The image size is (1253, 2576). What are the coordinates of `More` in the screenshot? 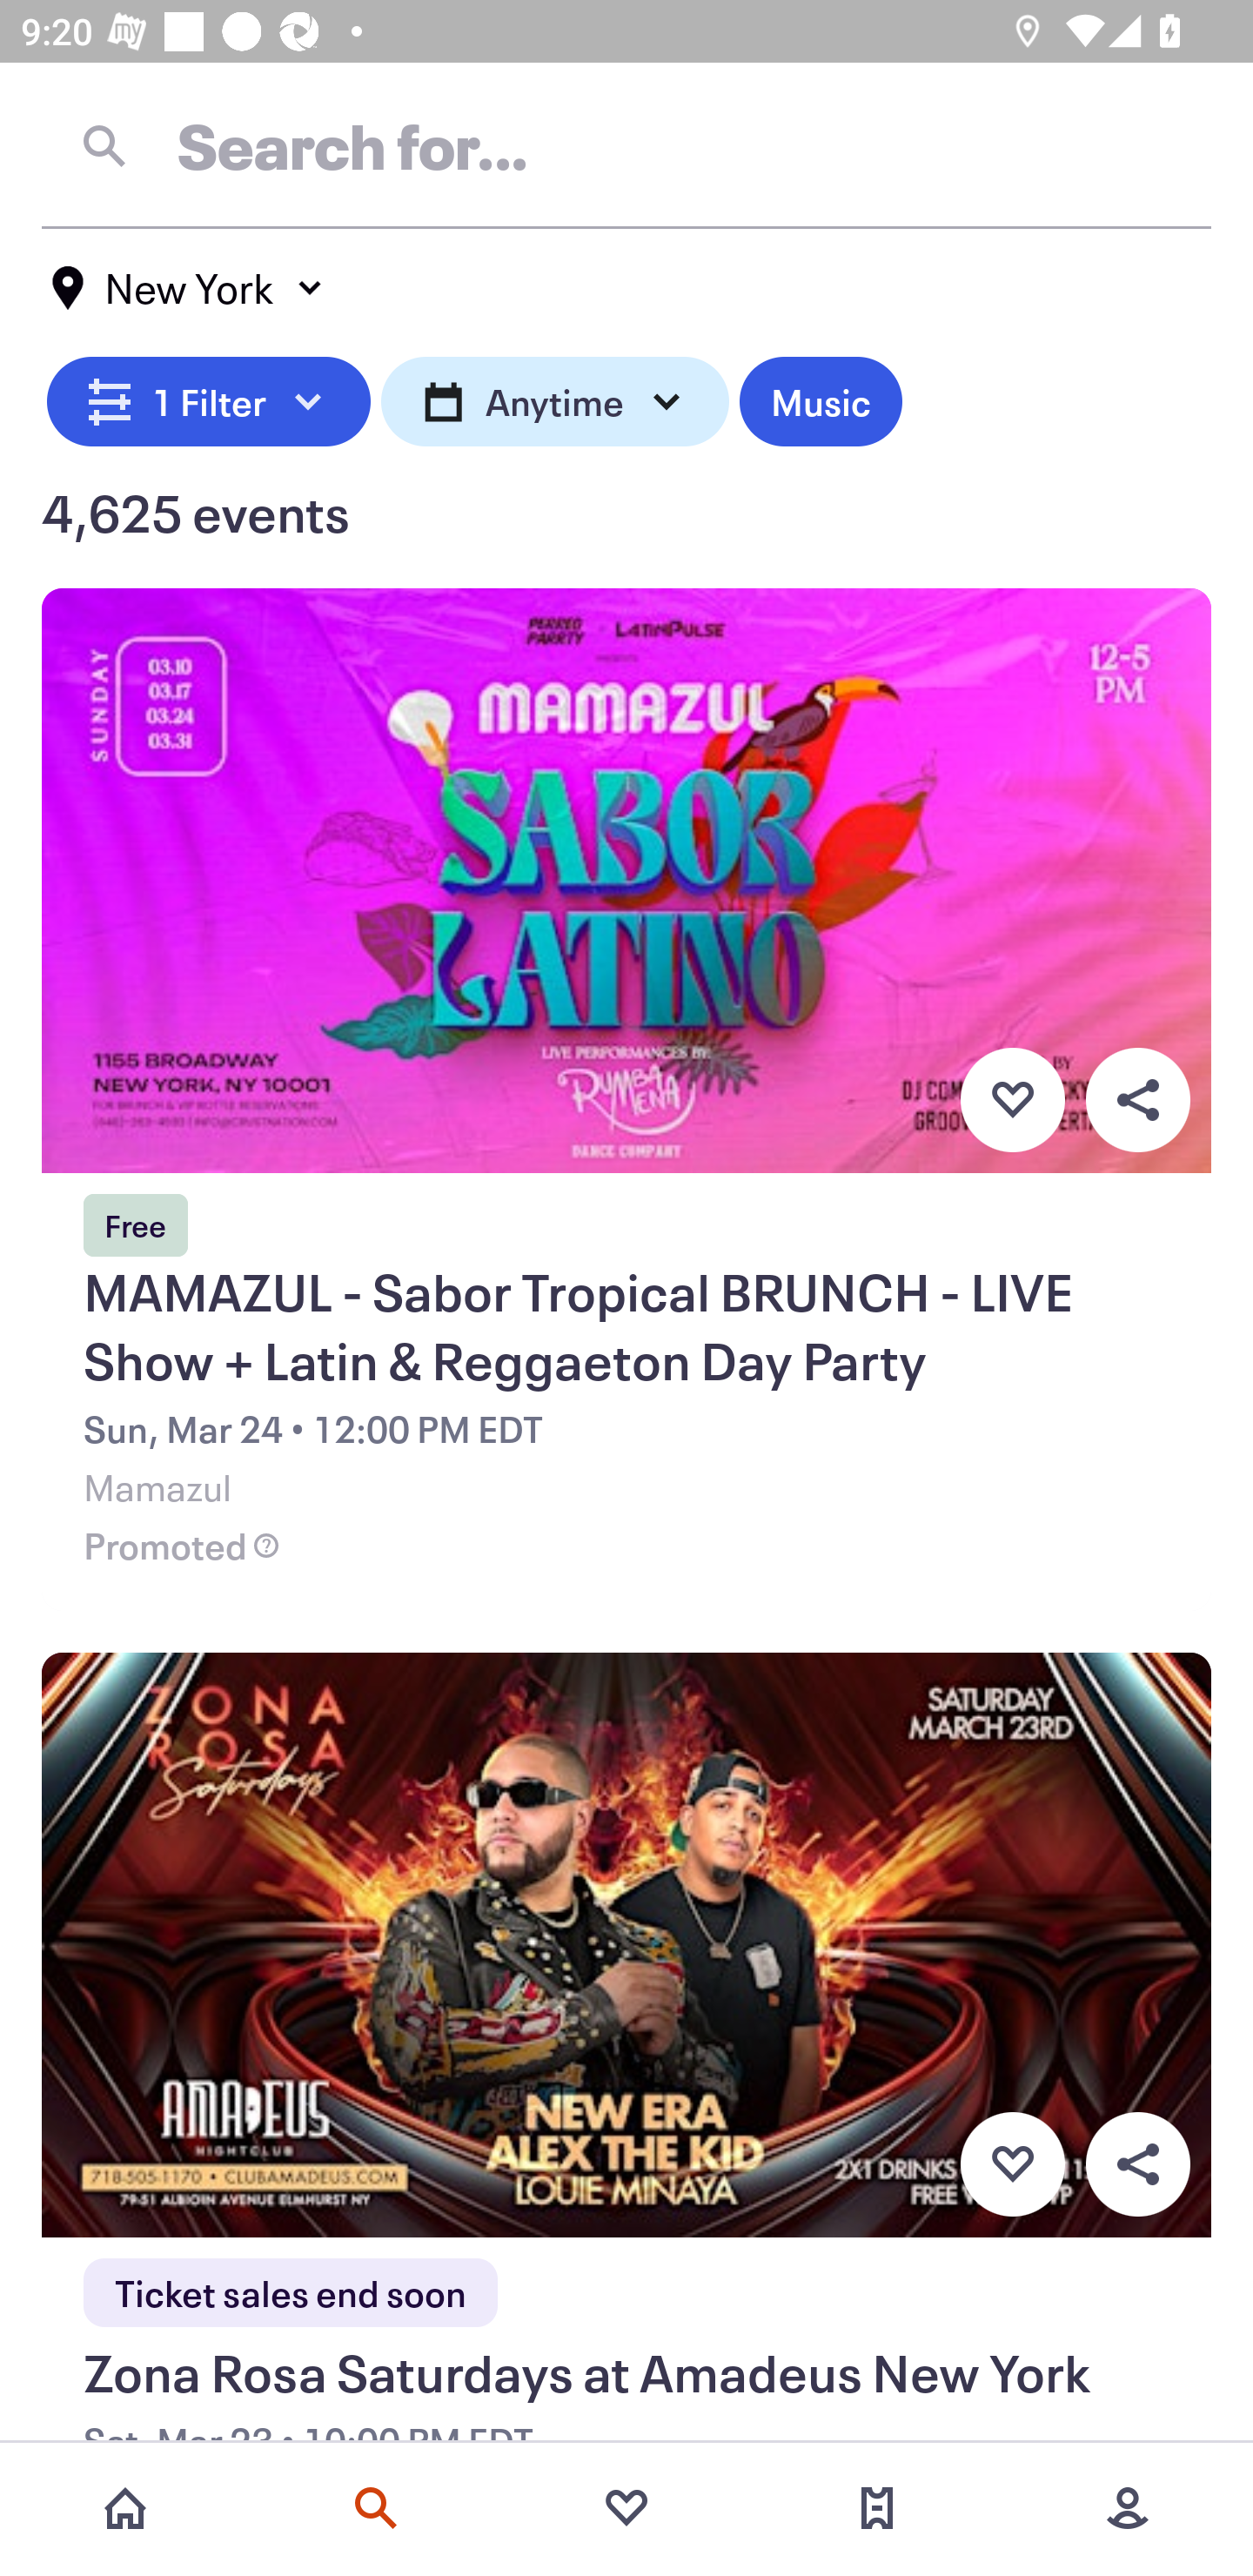 It's located at (1128, 2508).